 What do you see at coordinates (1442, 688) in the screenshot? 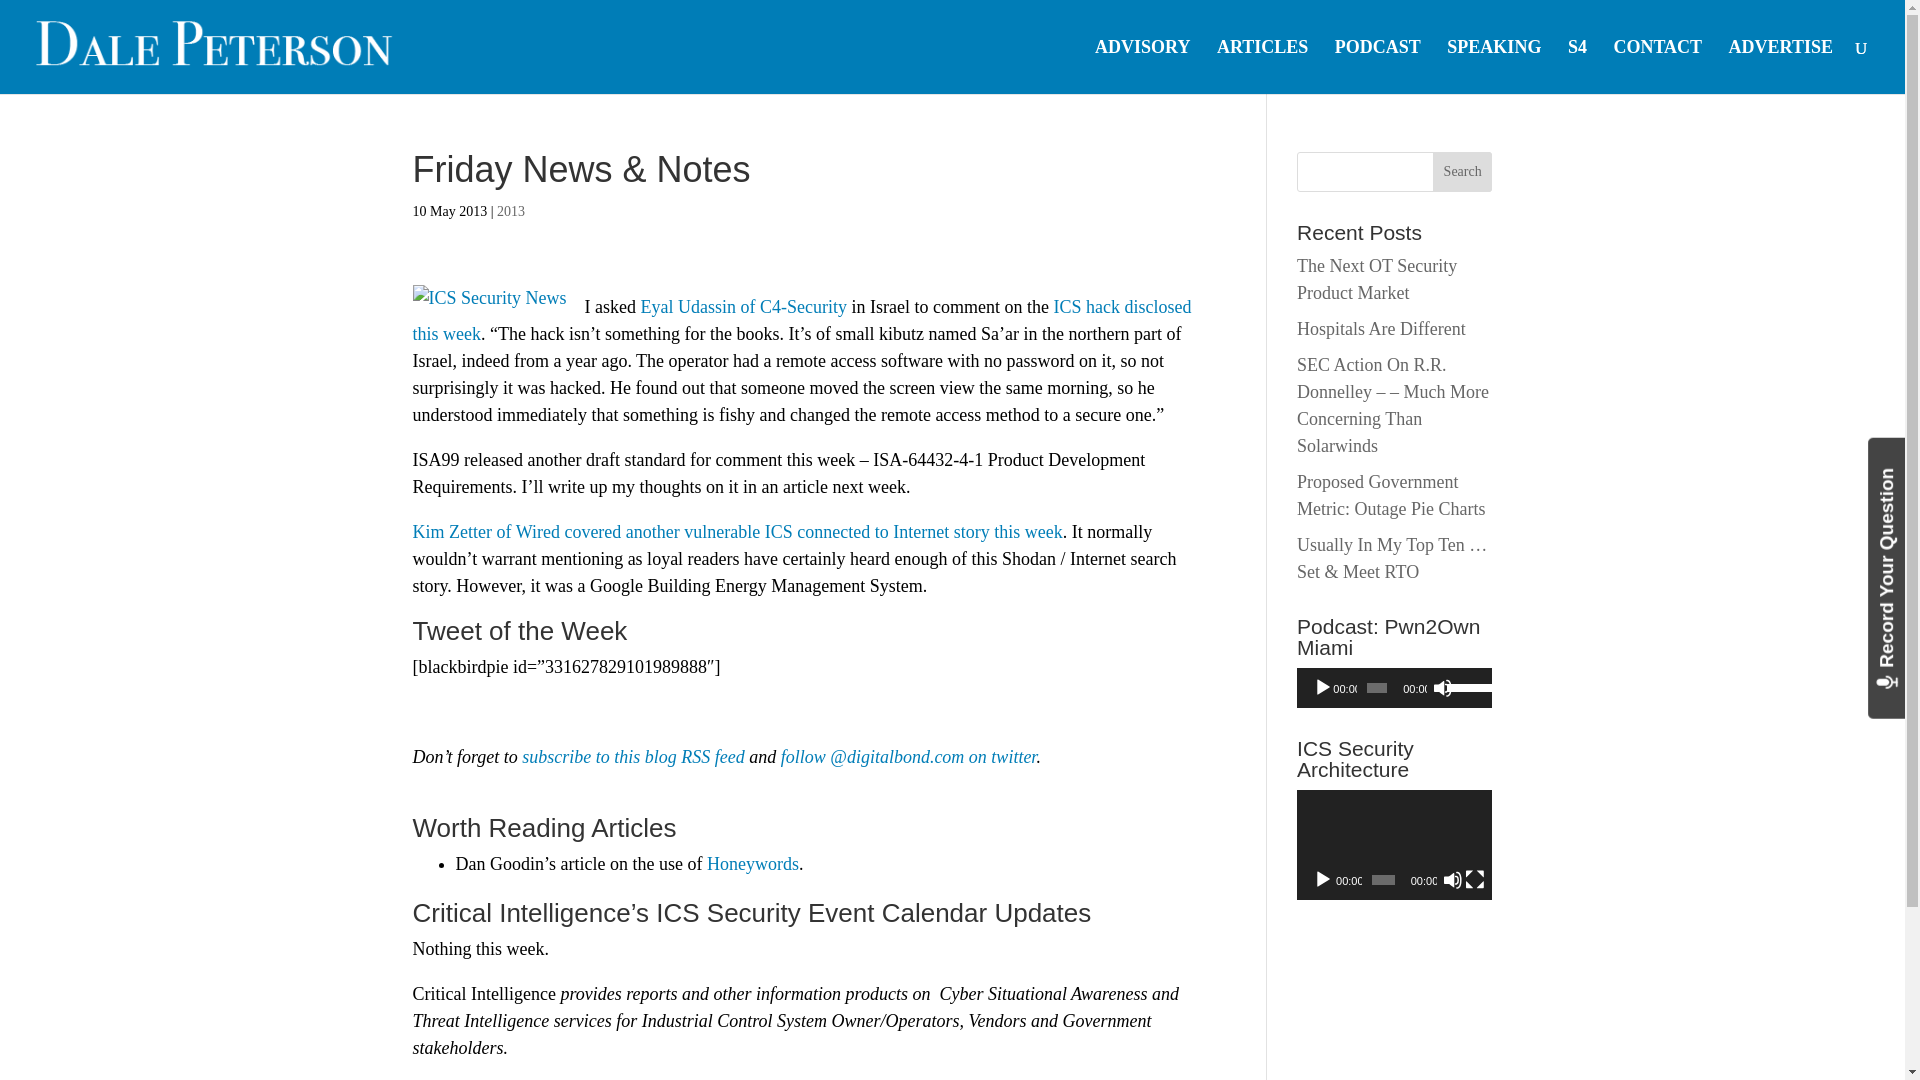
I see `Mute` at bounding box center [1442, 688].